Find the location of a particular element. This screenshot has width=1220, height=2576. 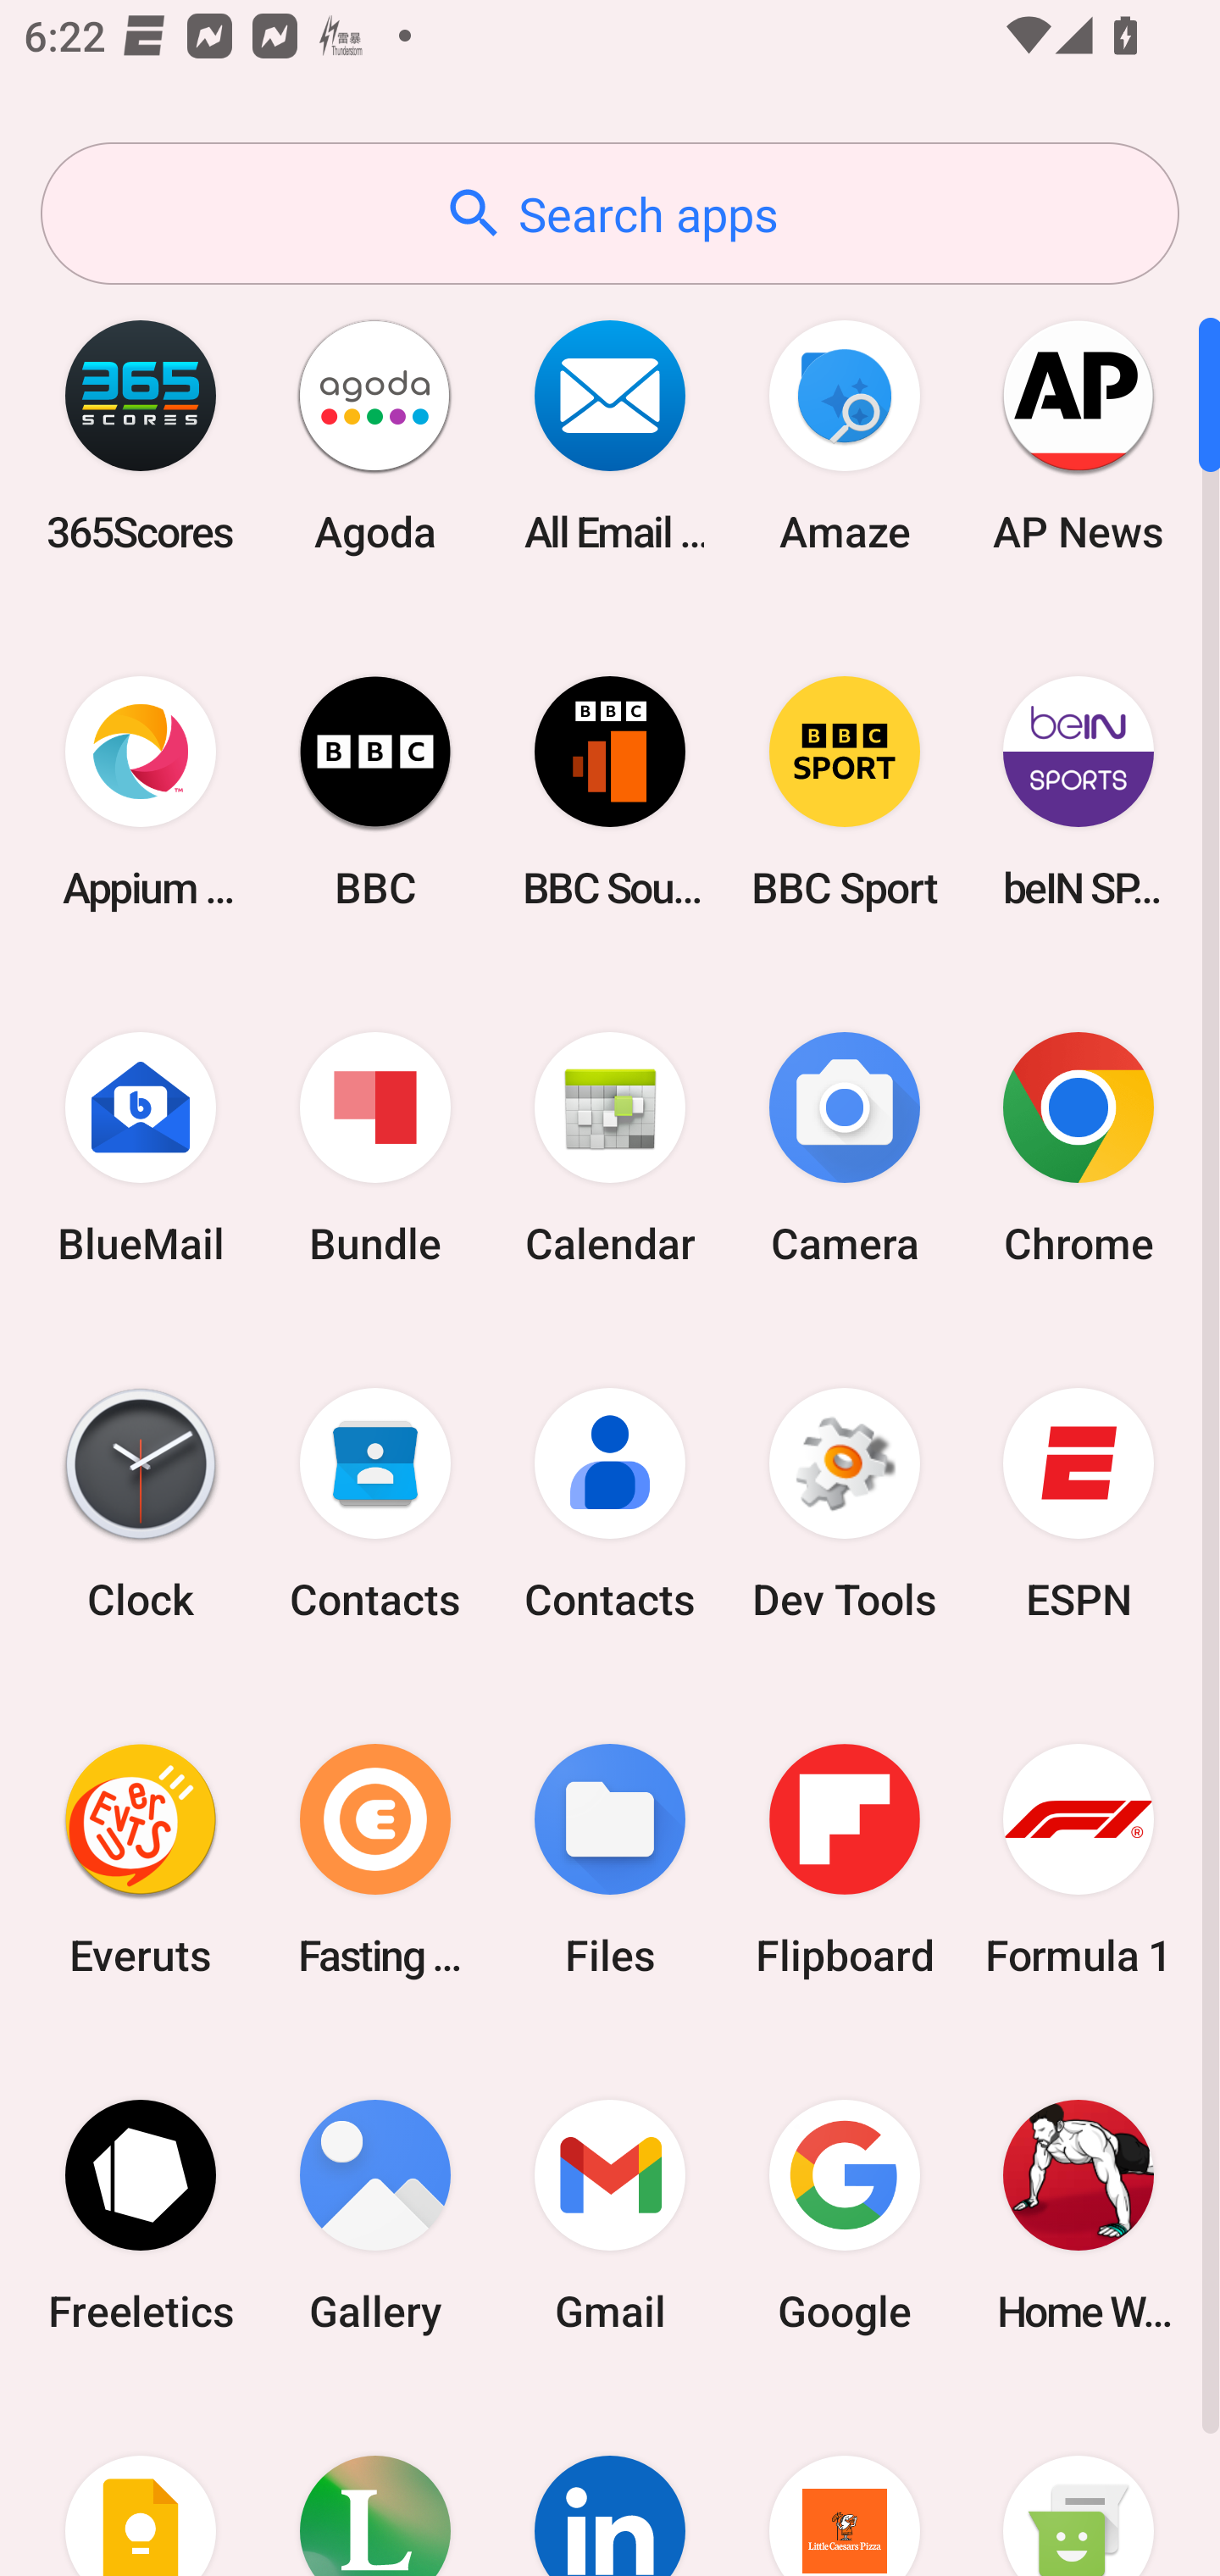

BBC Sounds is located at coordinates (610, 791).